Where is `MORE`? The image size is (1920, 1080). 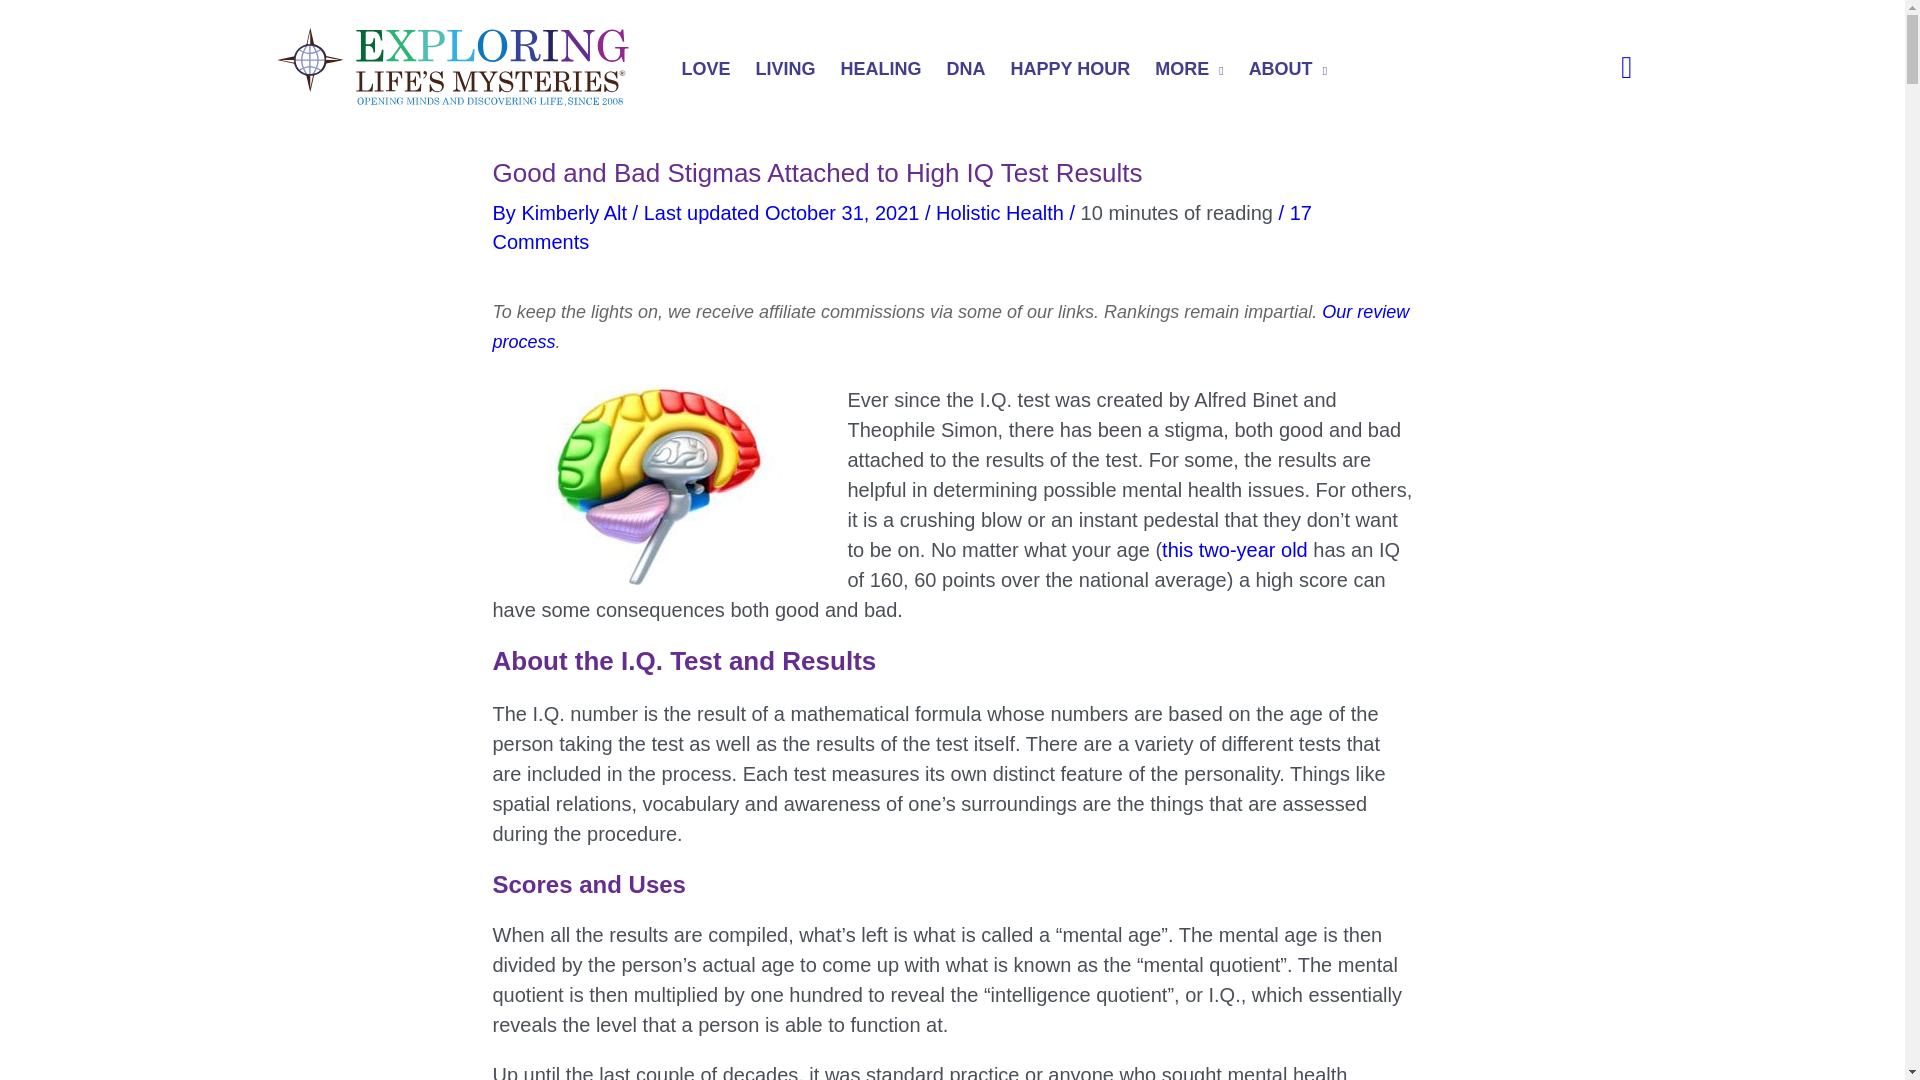
MORE is located at coordinates (1191, 71).